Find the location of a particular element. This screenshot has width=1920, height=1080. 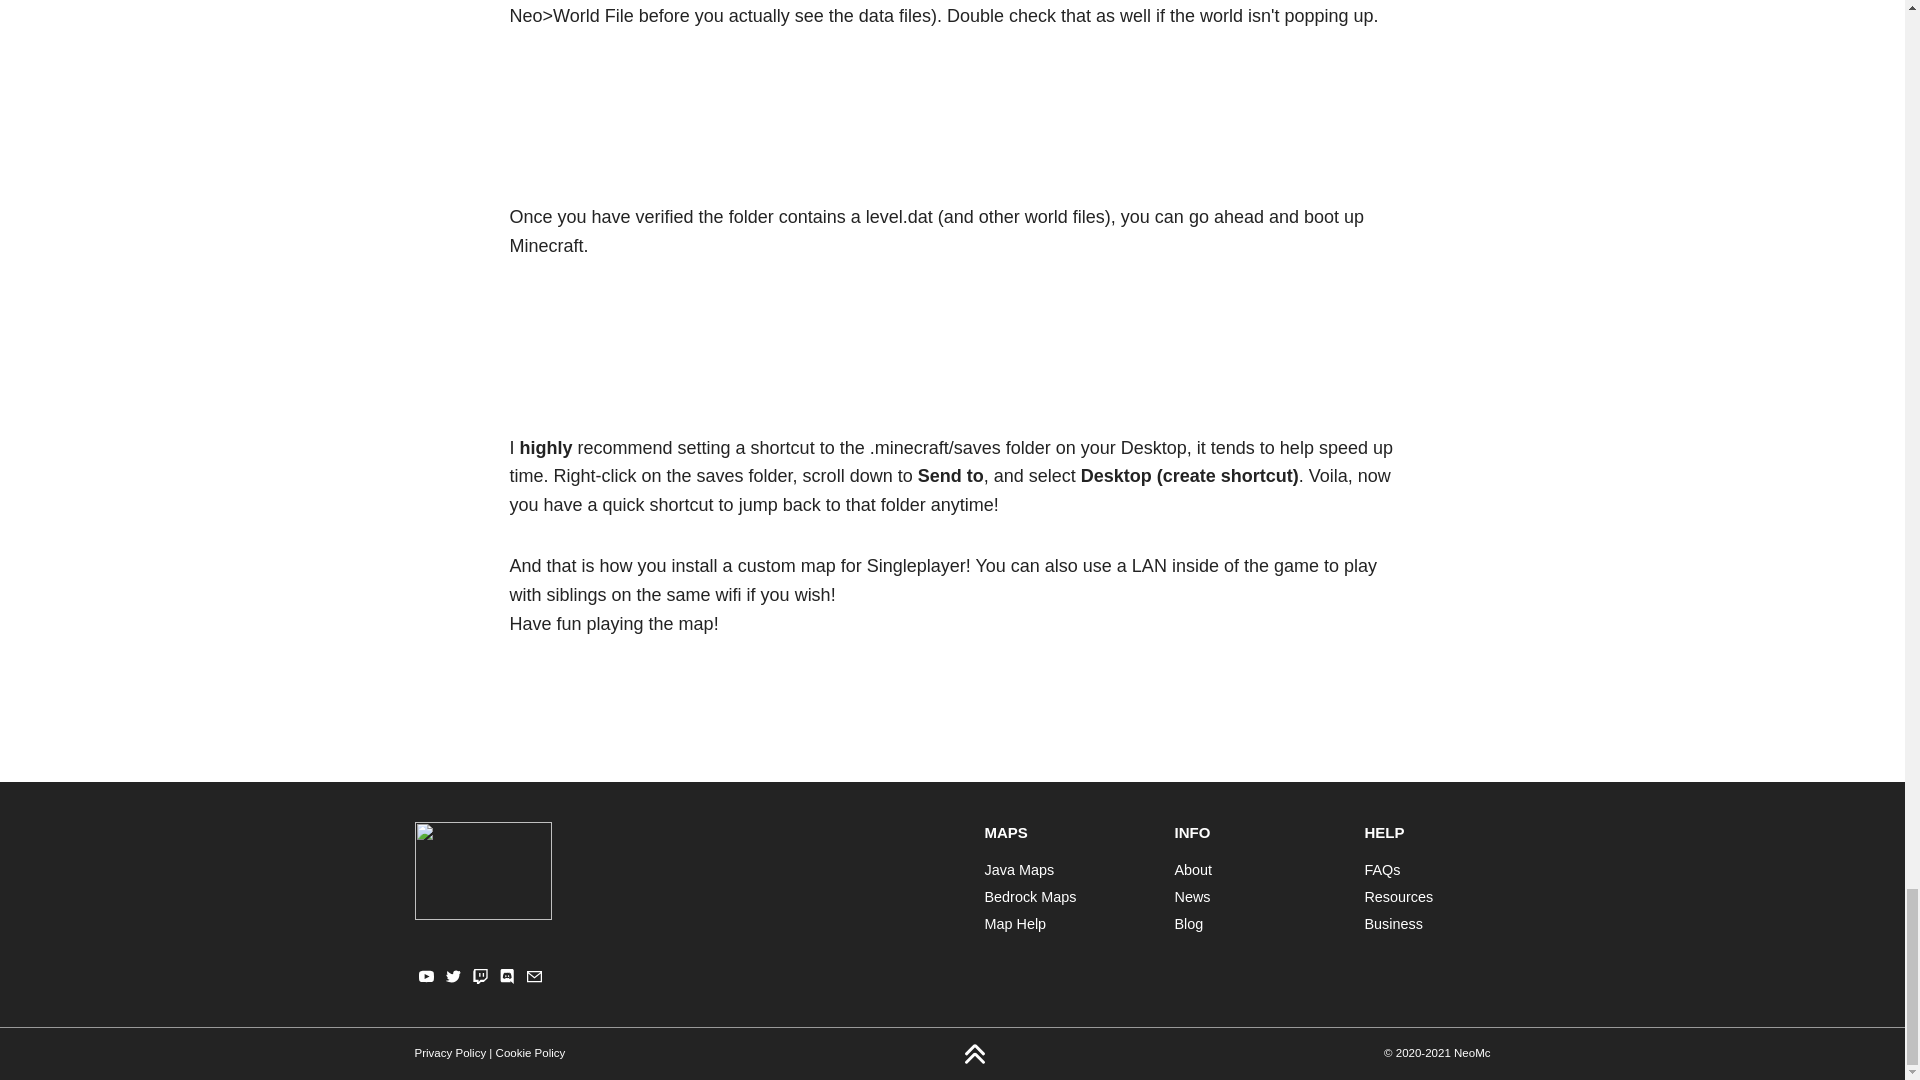

Java Maps is located at coordinates (1018, 870).